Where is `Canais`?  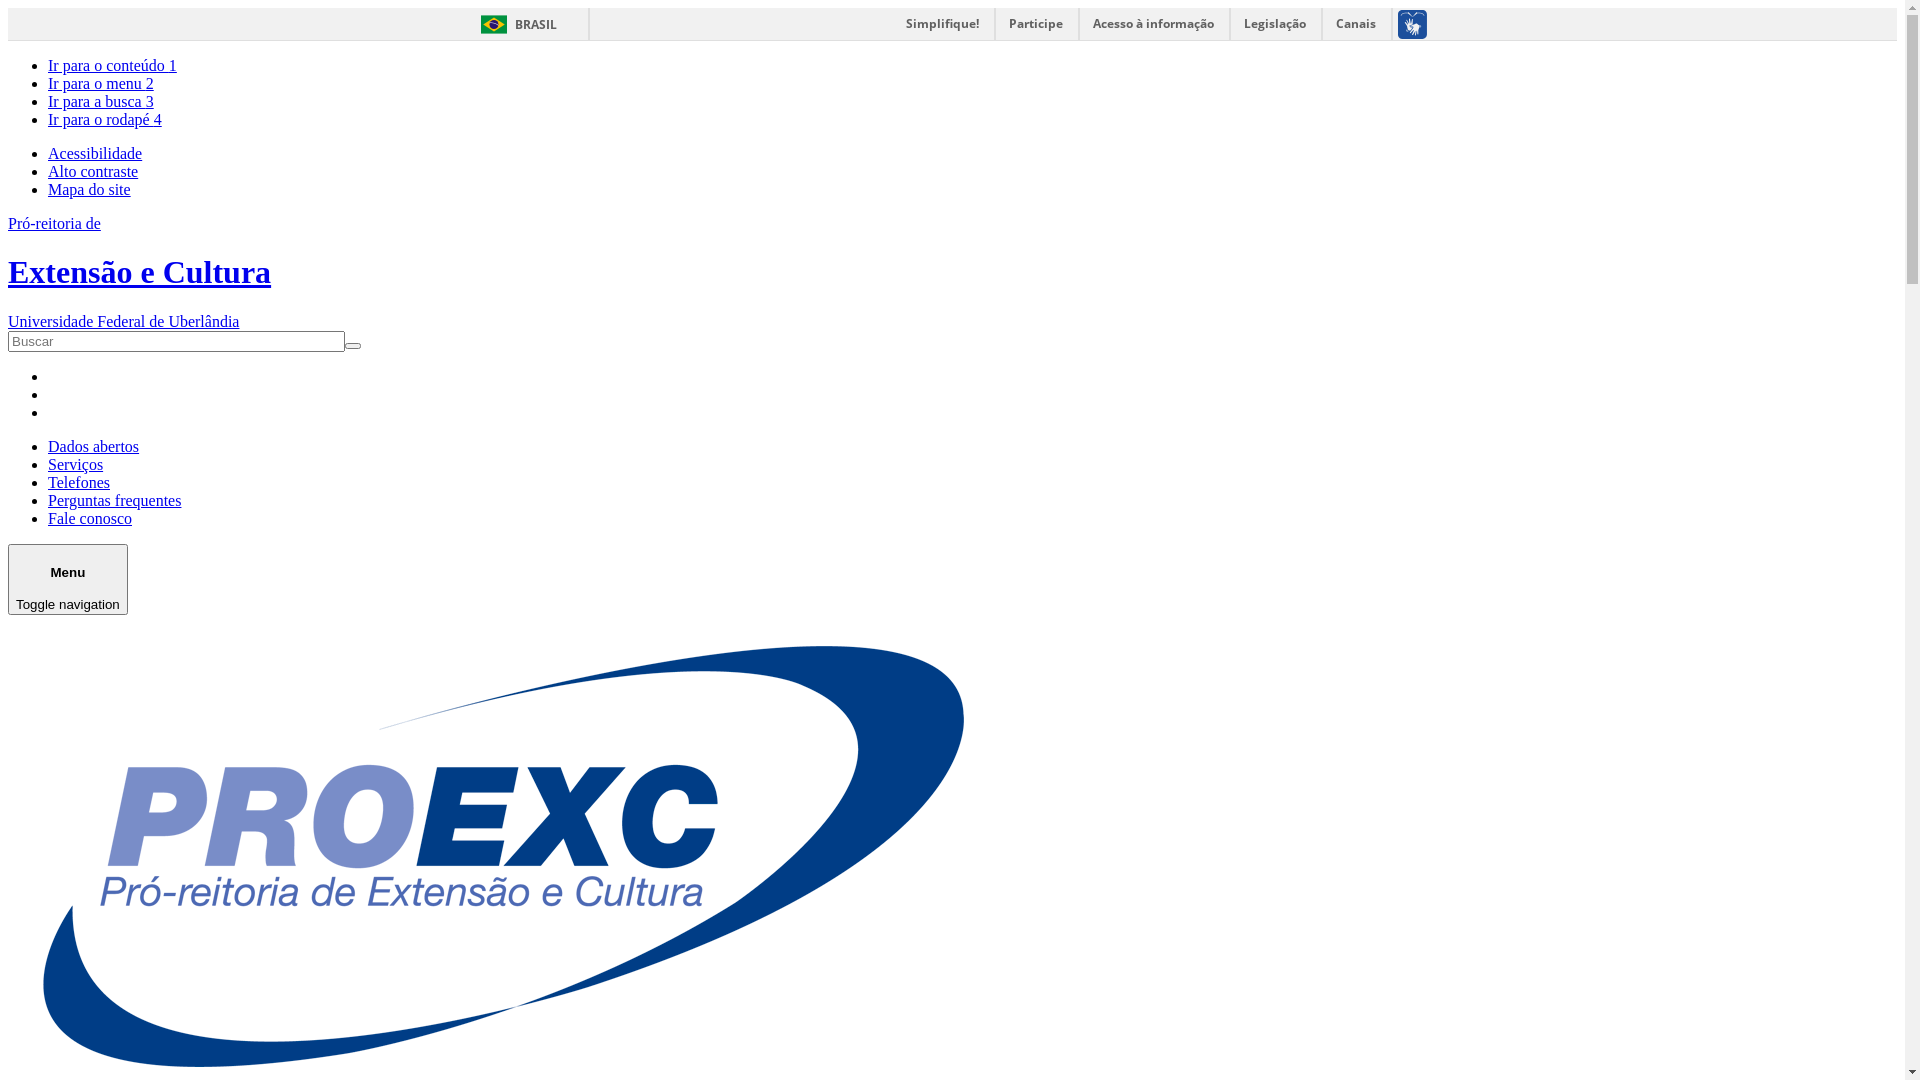
Canais is located at coordinates (1356, 24).